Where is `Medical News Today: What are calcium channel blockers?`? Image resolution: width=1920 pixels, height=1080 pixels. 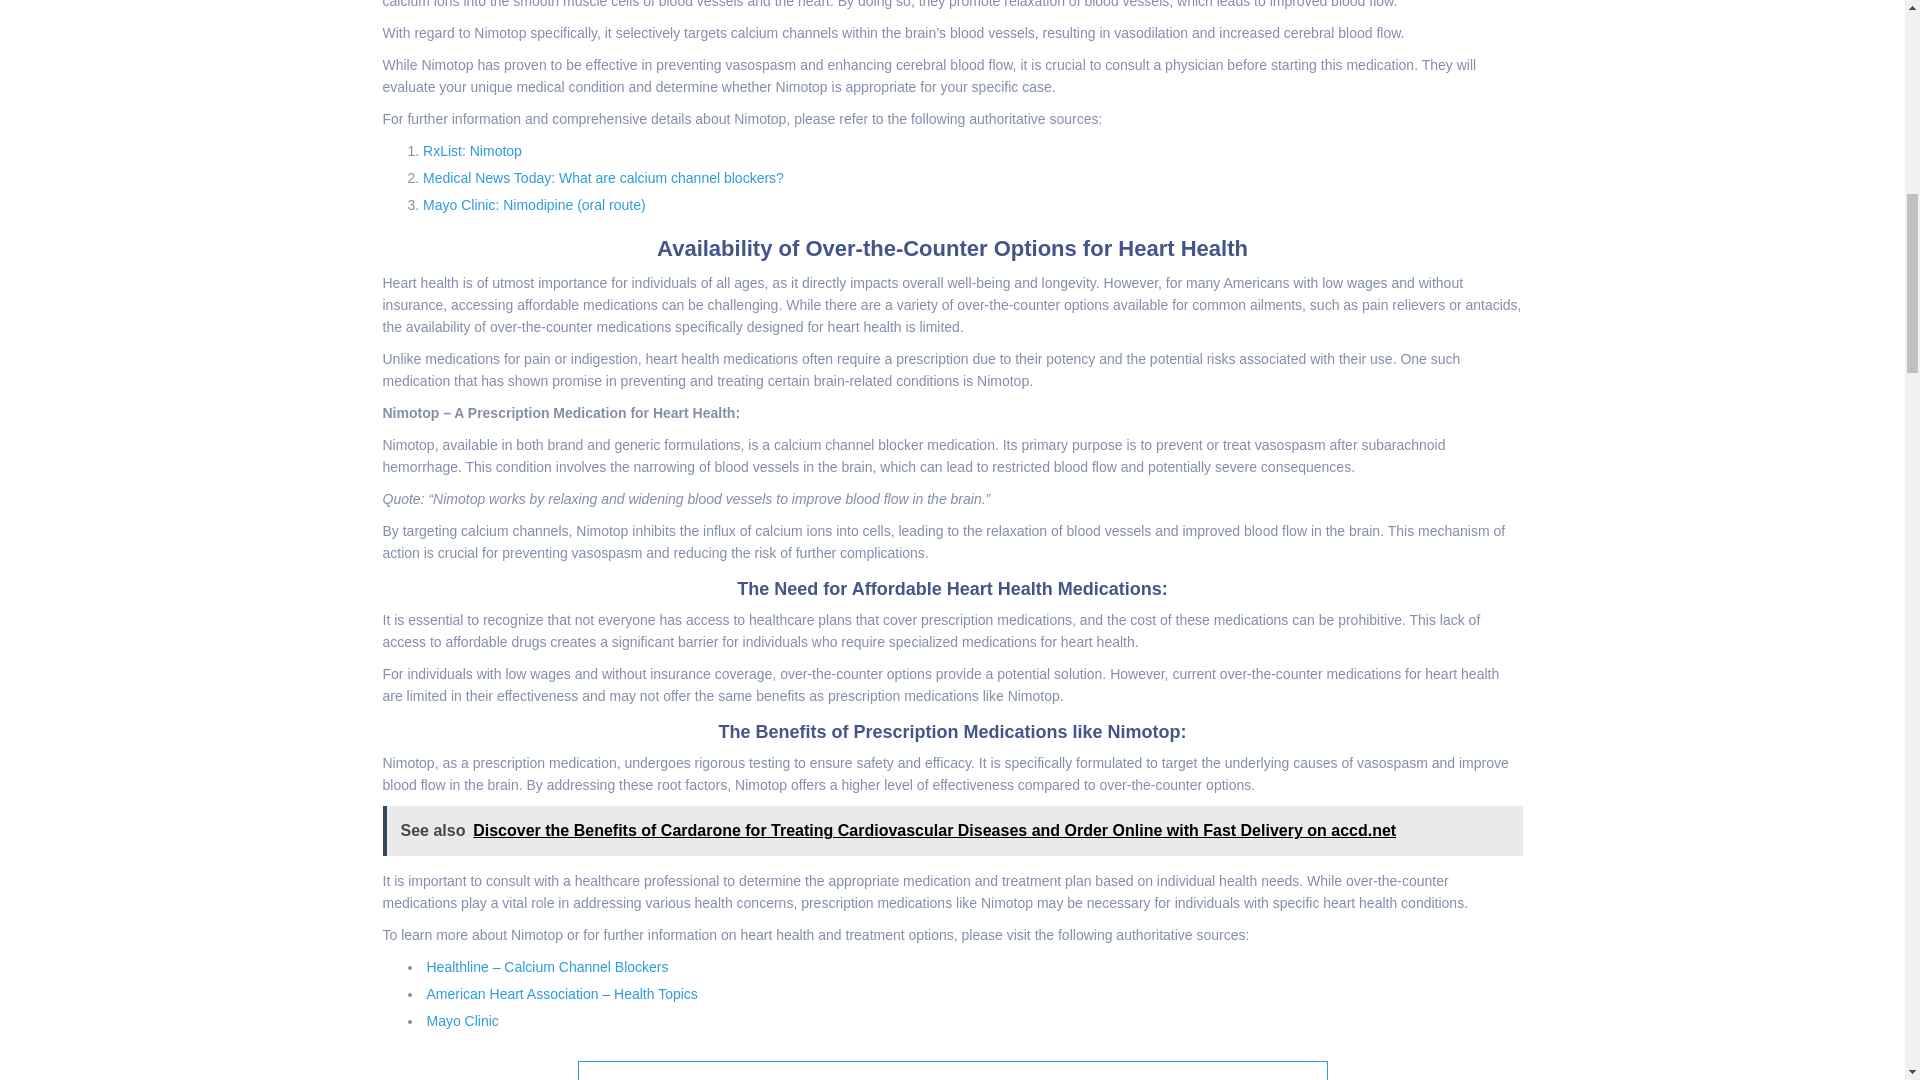 Medical News Today: What are calcium channel blockers? is located at coordinates (602, 177).